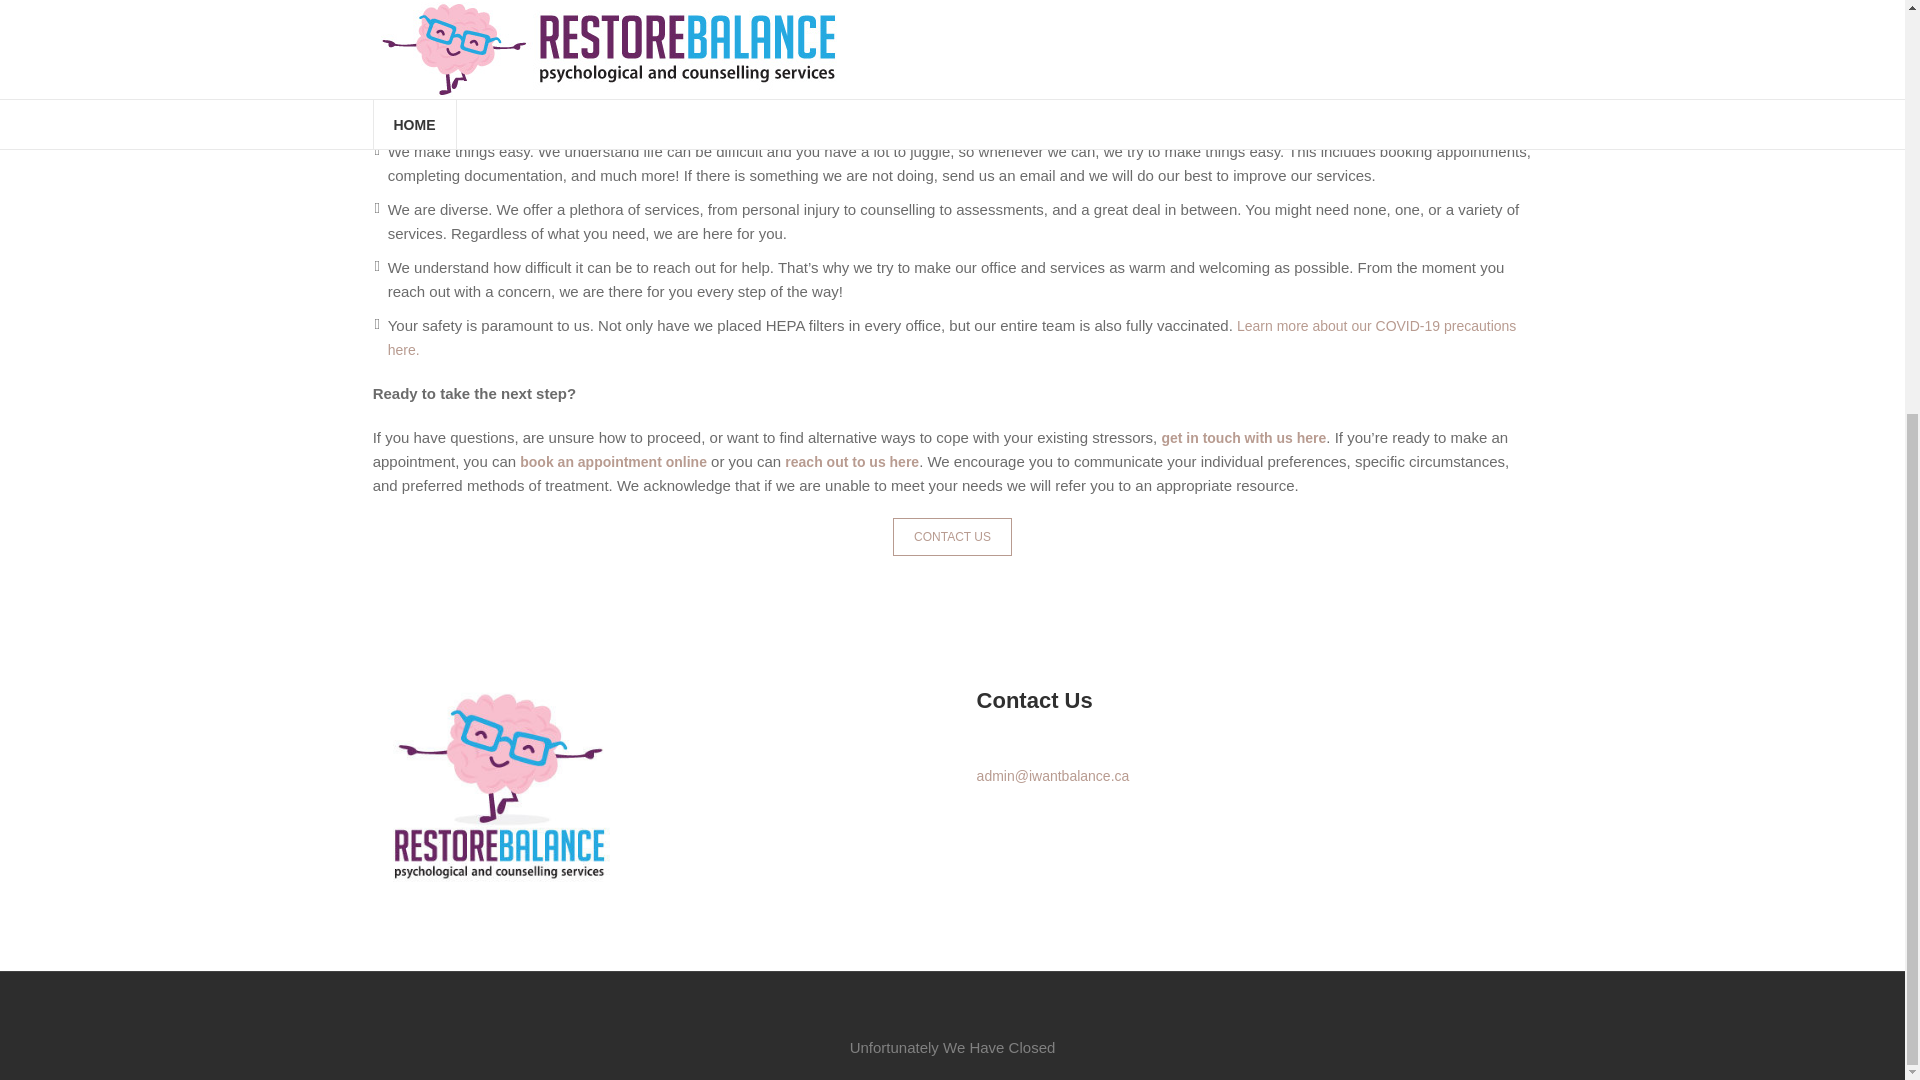 The image size is (1920, 1080). What do you see at coordinates (1244, 438) in the screenshot?
I see `get in touch with us here` at bounding box center [1244, 438].